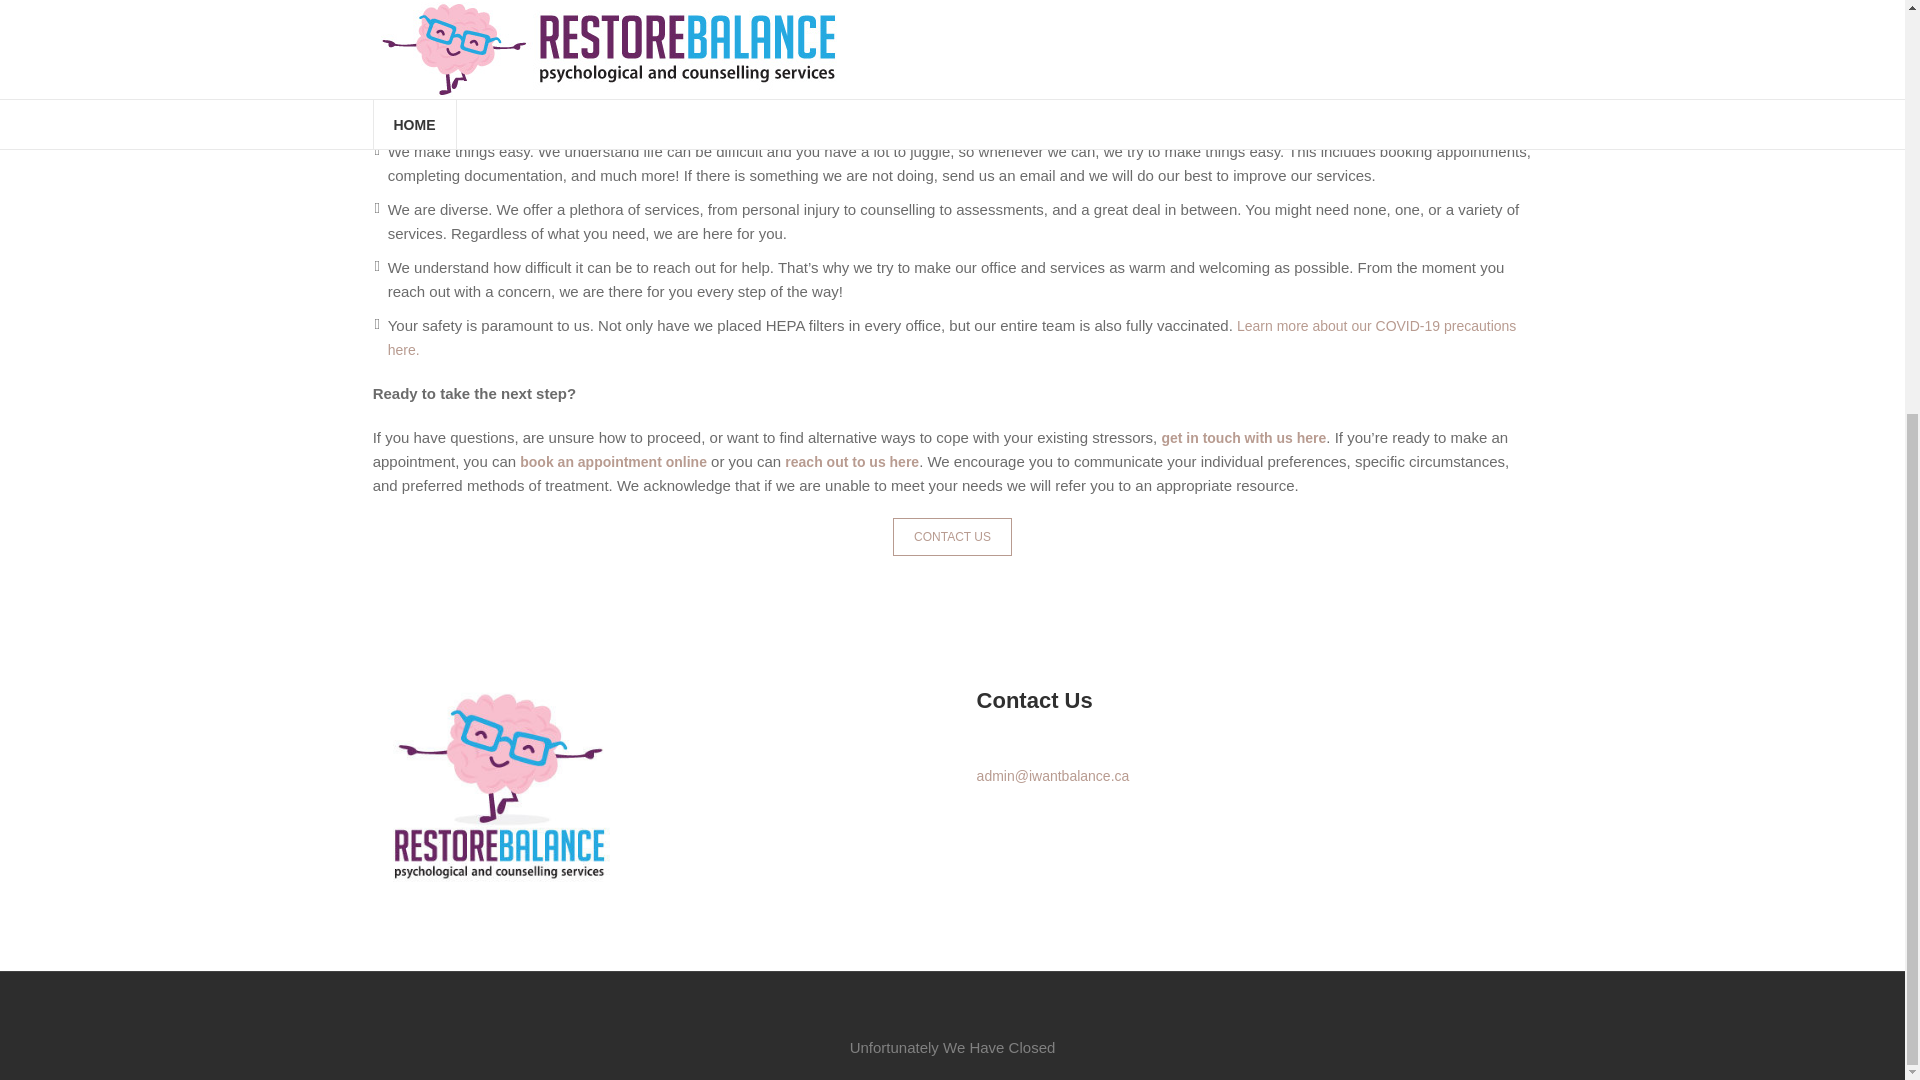 The image size is (1920, 1080). What do you see at coordinates (1244, 438) in the screenshot?
I see `get in touch with us here` at bounding box center [1244, 438].